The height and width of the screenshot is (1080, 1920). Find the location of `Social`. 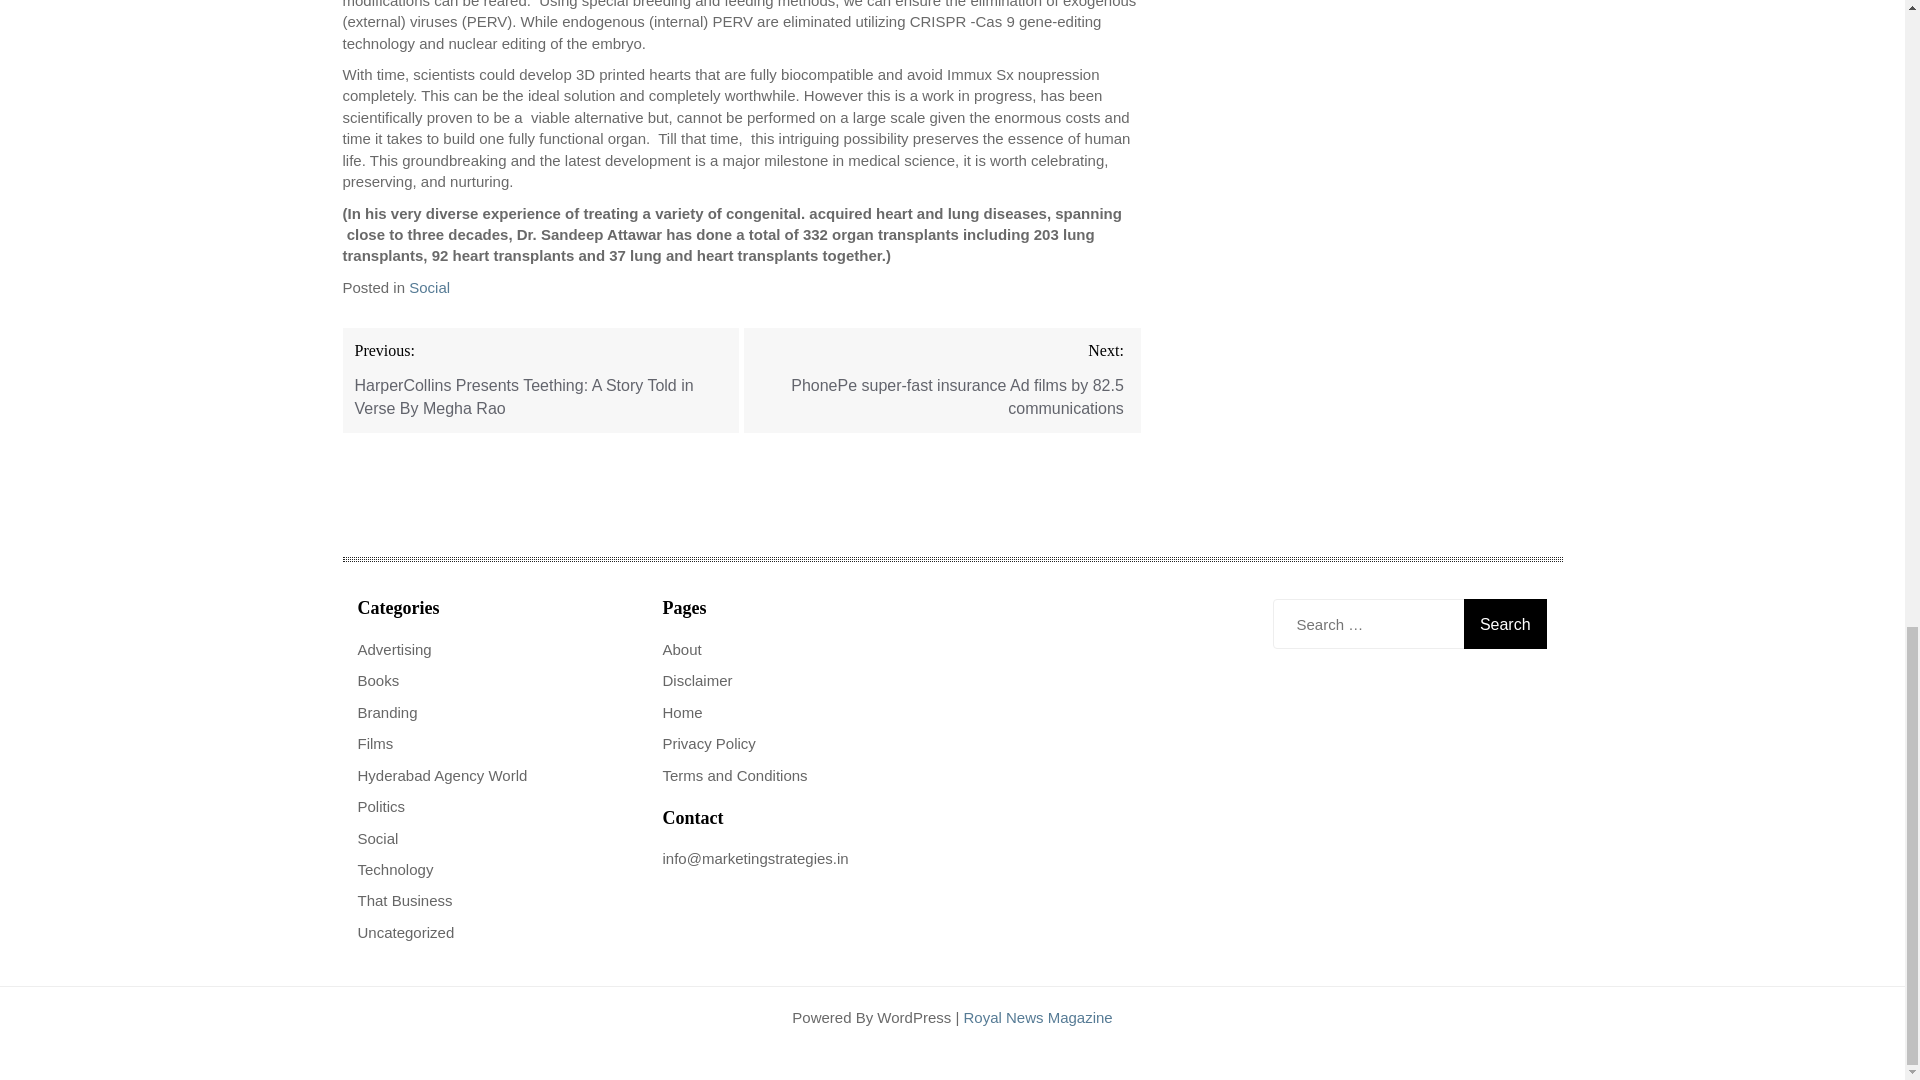

Social is located at coordinates (428, 286).